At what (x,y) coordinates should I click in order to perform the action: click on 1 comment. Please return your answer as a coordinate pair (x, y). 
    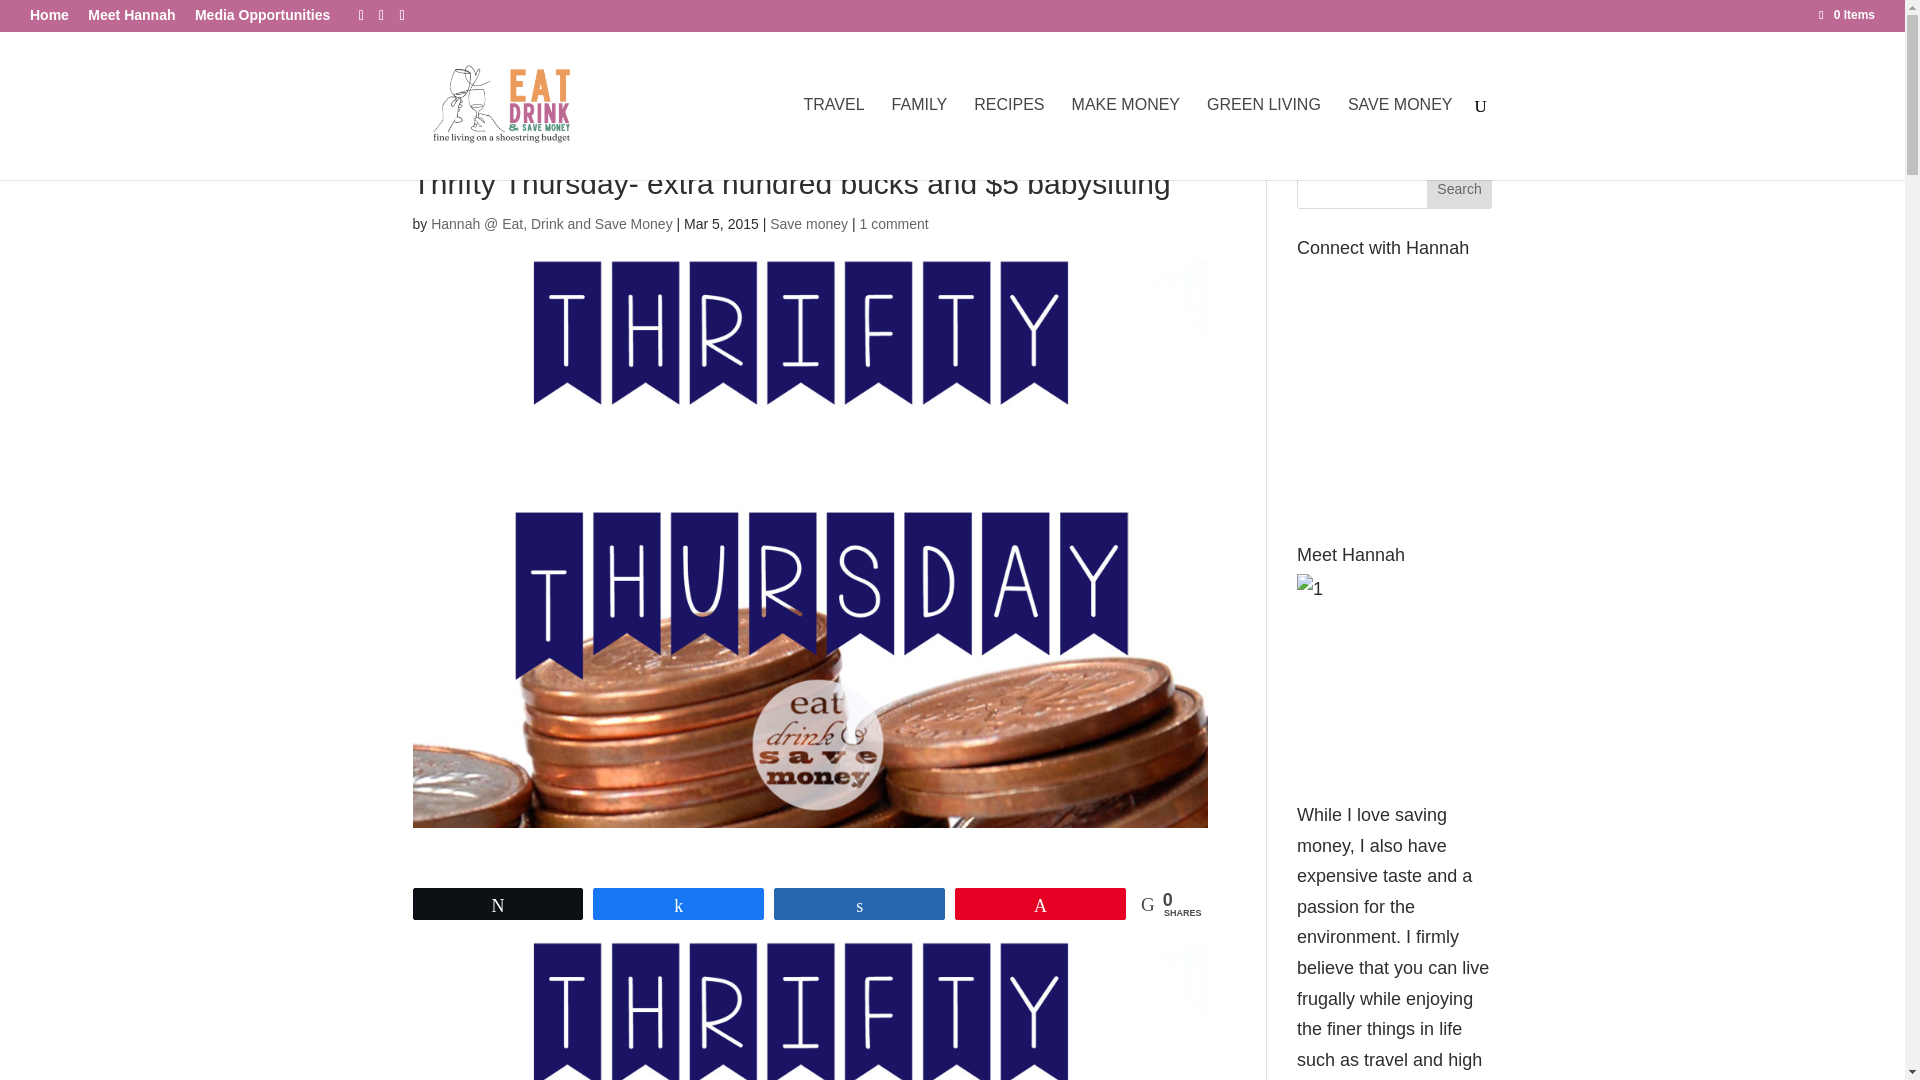
    Looking at the image, I should click on (892, 224).